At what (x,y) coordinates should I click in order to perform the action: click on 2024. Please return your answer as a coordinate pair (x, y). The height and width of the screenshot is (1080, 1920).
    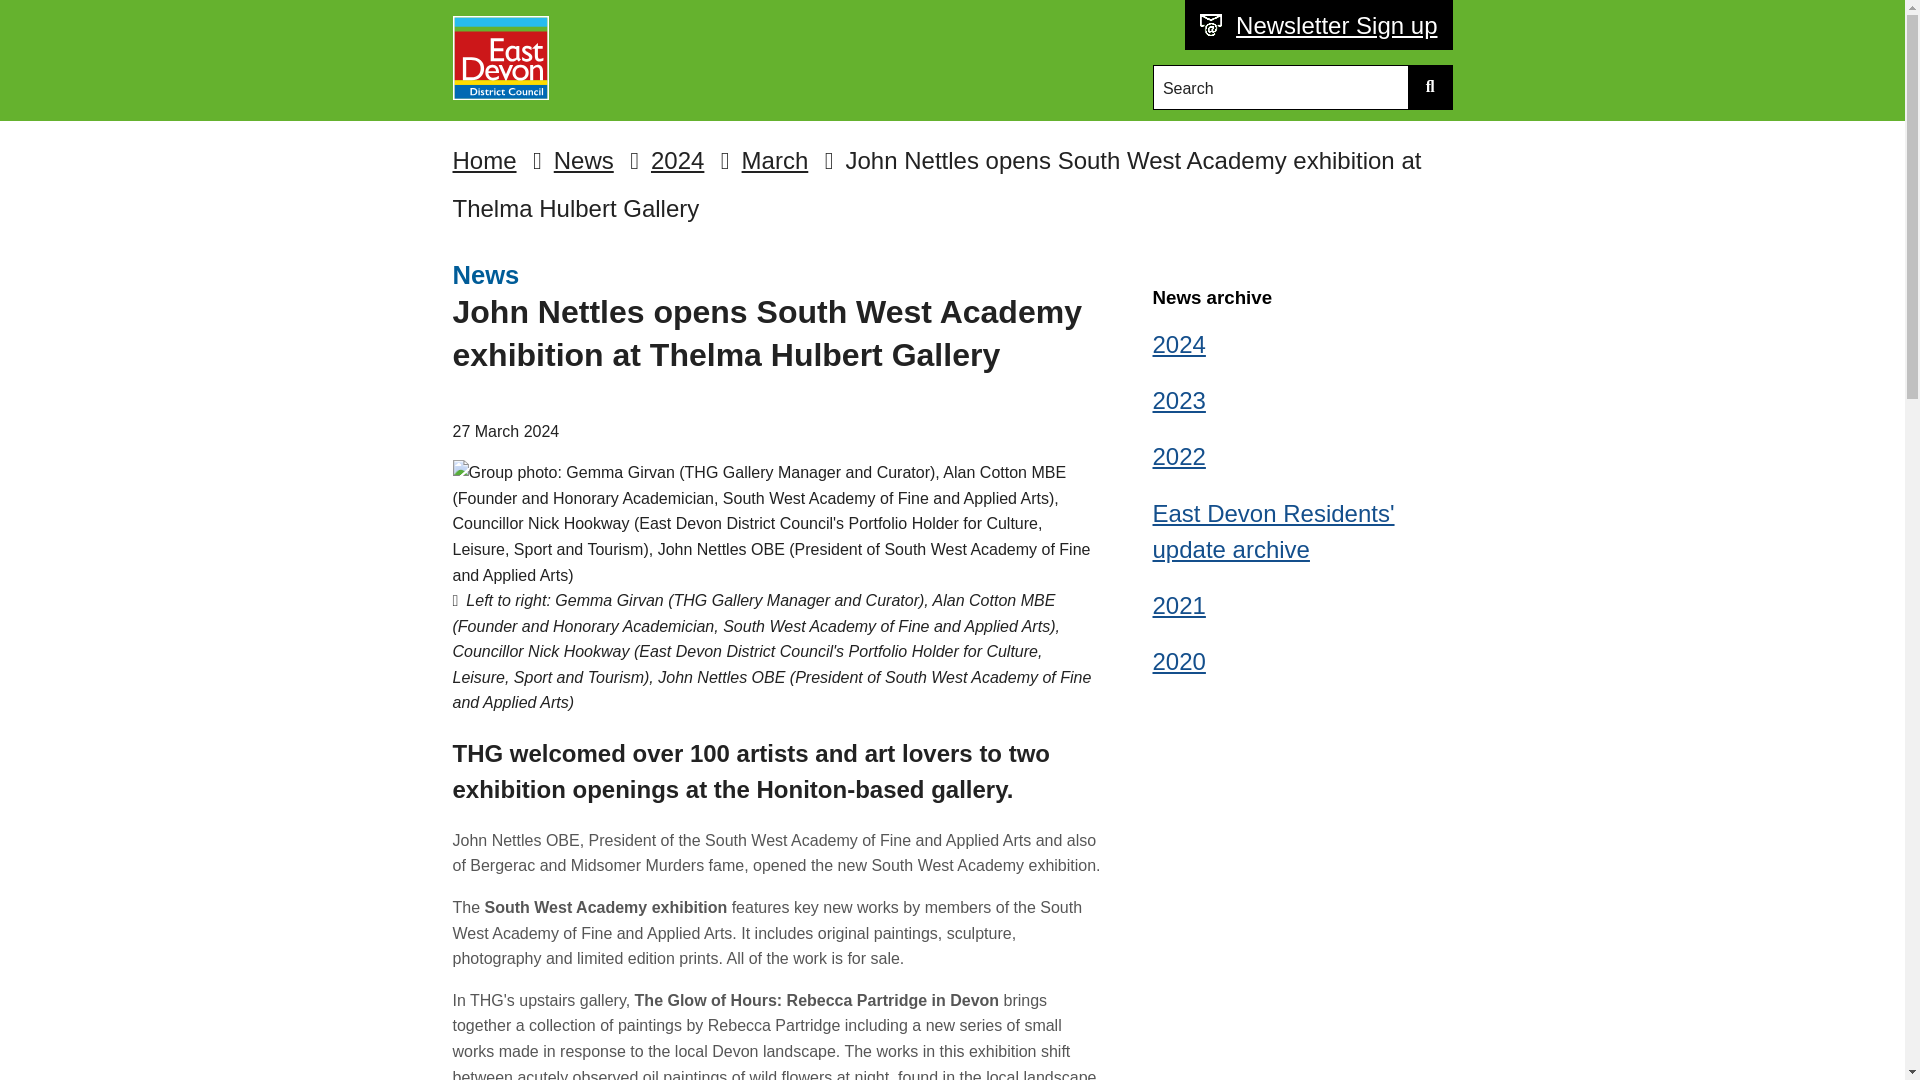
    Looking at the image, I should click on (1302, 344).